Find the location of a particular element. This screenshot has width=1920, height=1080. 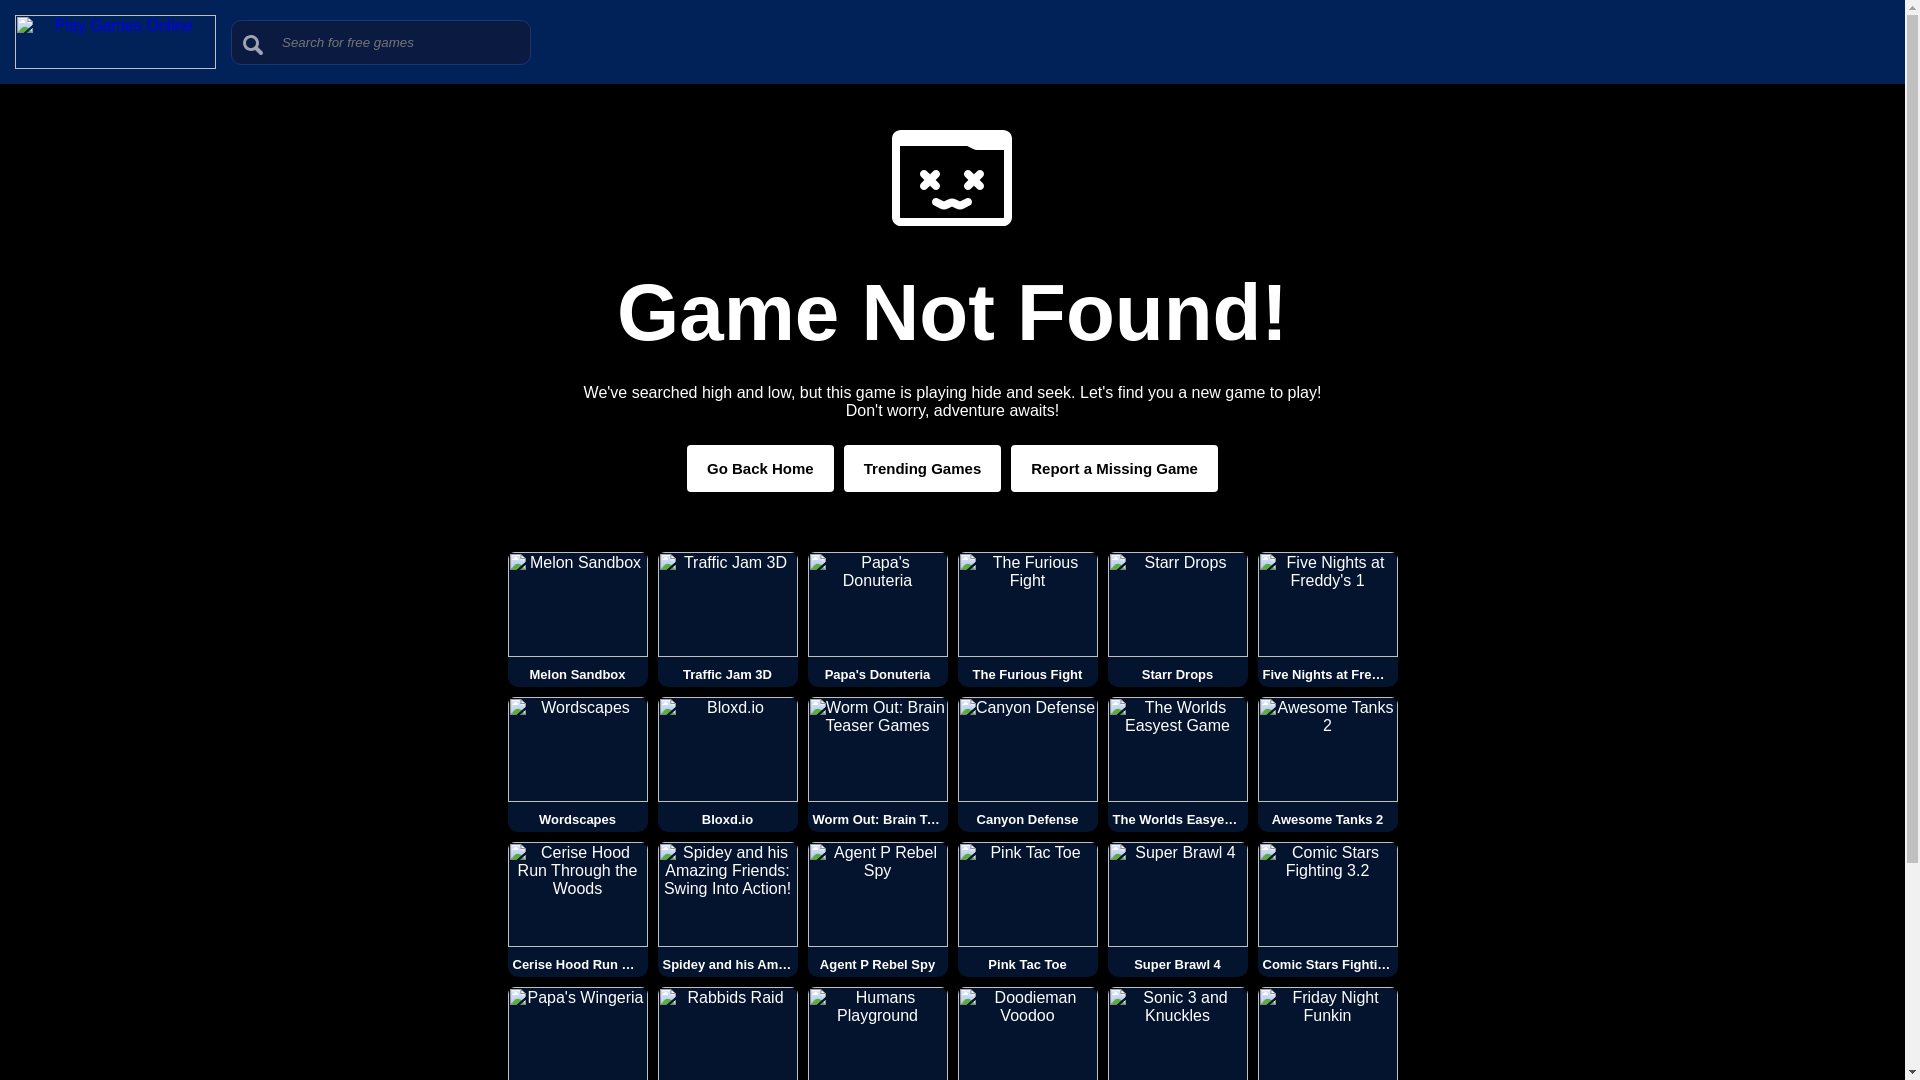

Papa's Wingeria is located at coordinates (578, 1034).